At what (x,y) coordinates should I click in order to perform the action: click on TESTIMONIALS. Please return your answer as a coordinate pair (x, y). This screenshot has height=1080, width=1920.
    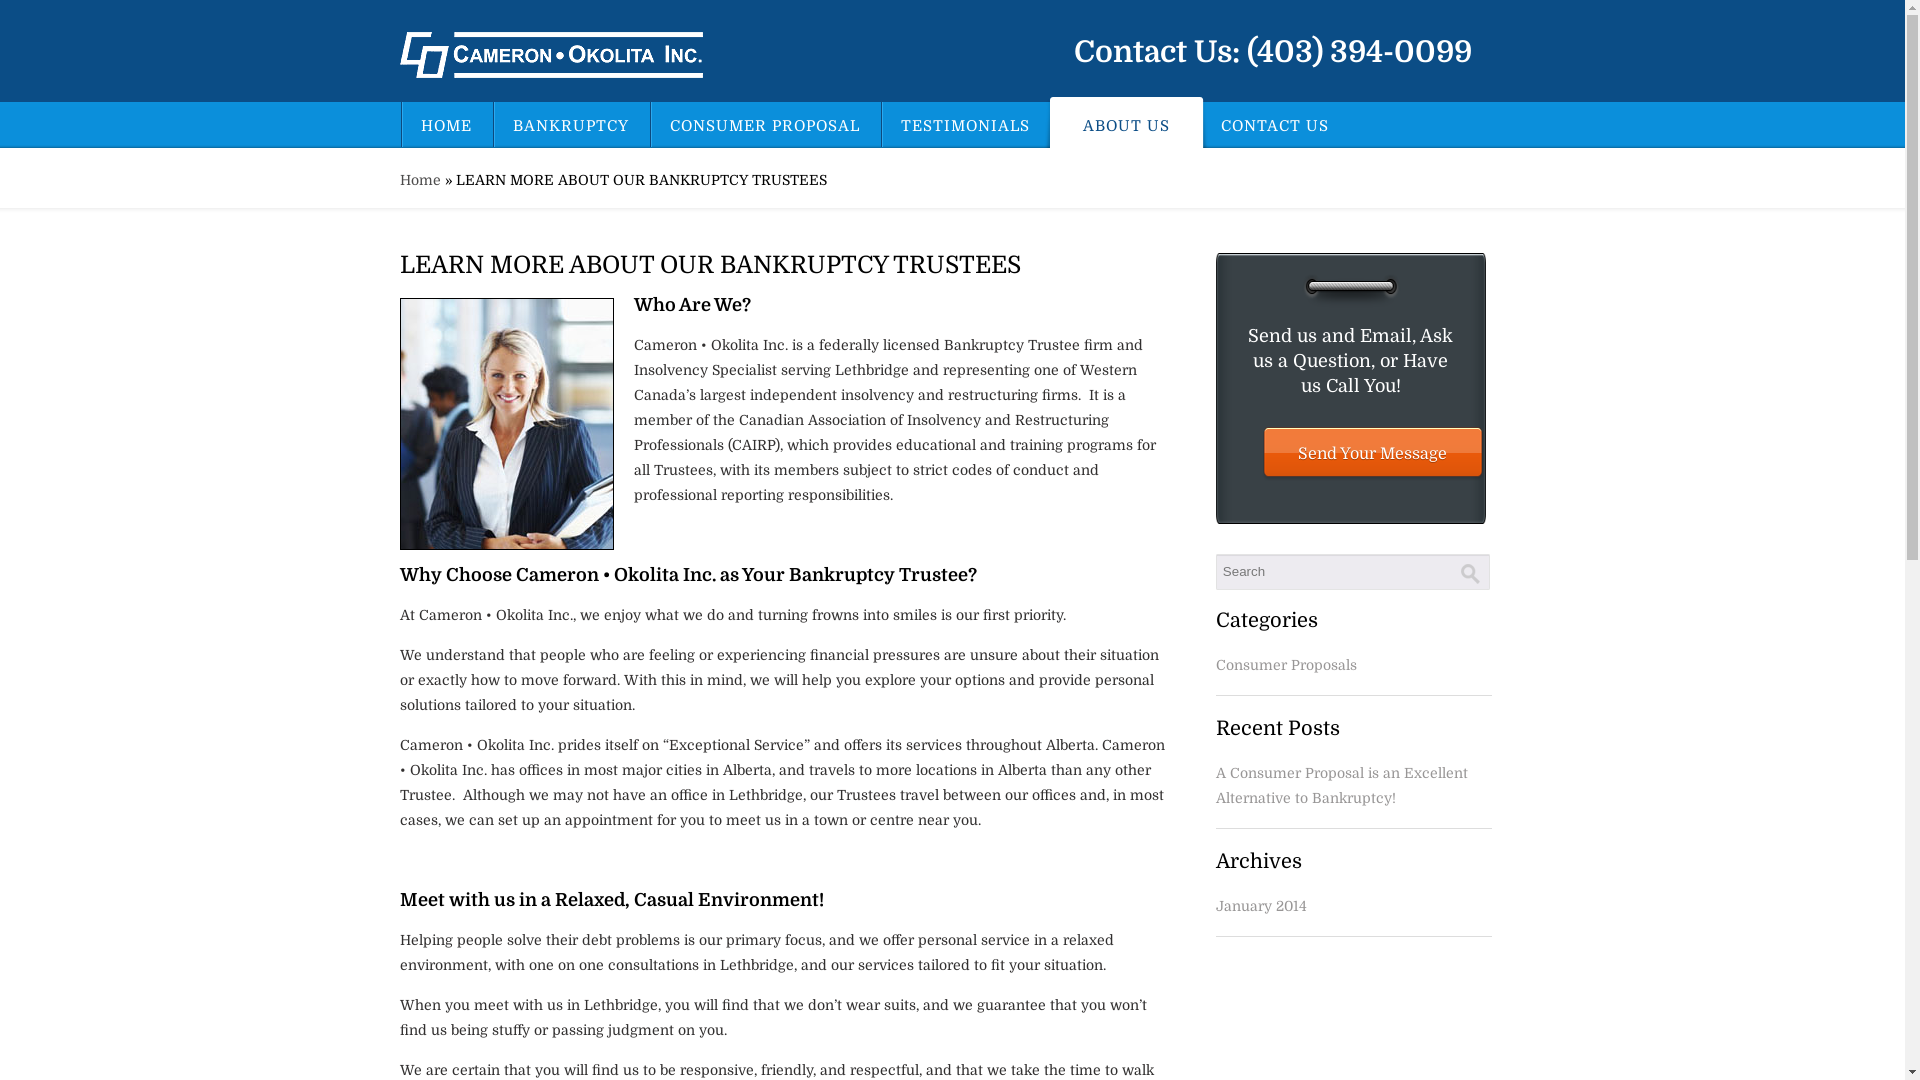
    Looking at the image, I should click on (963, 124).